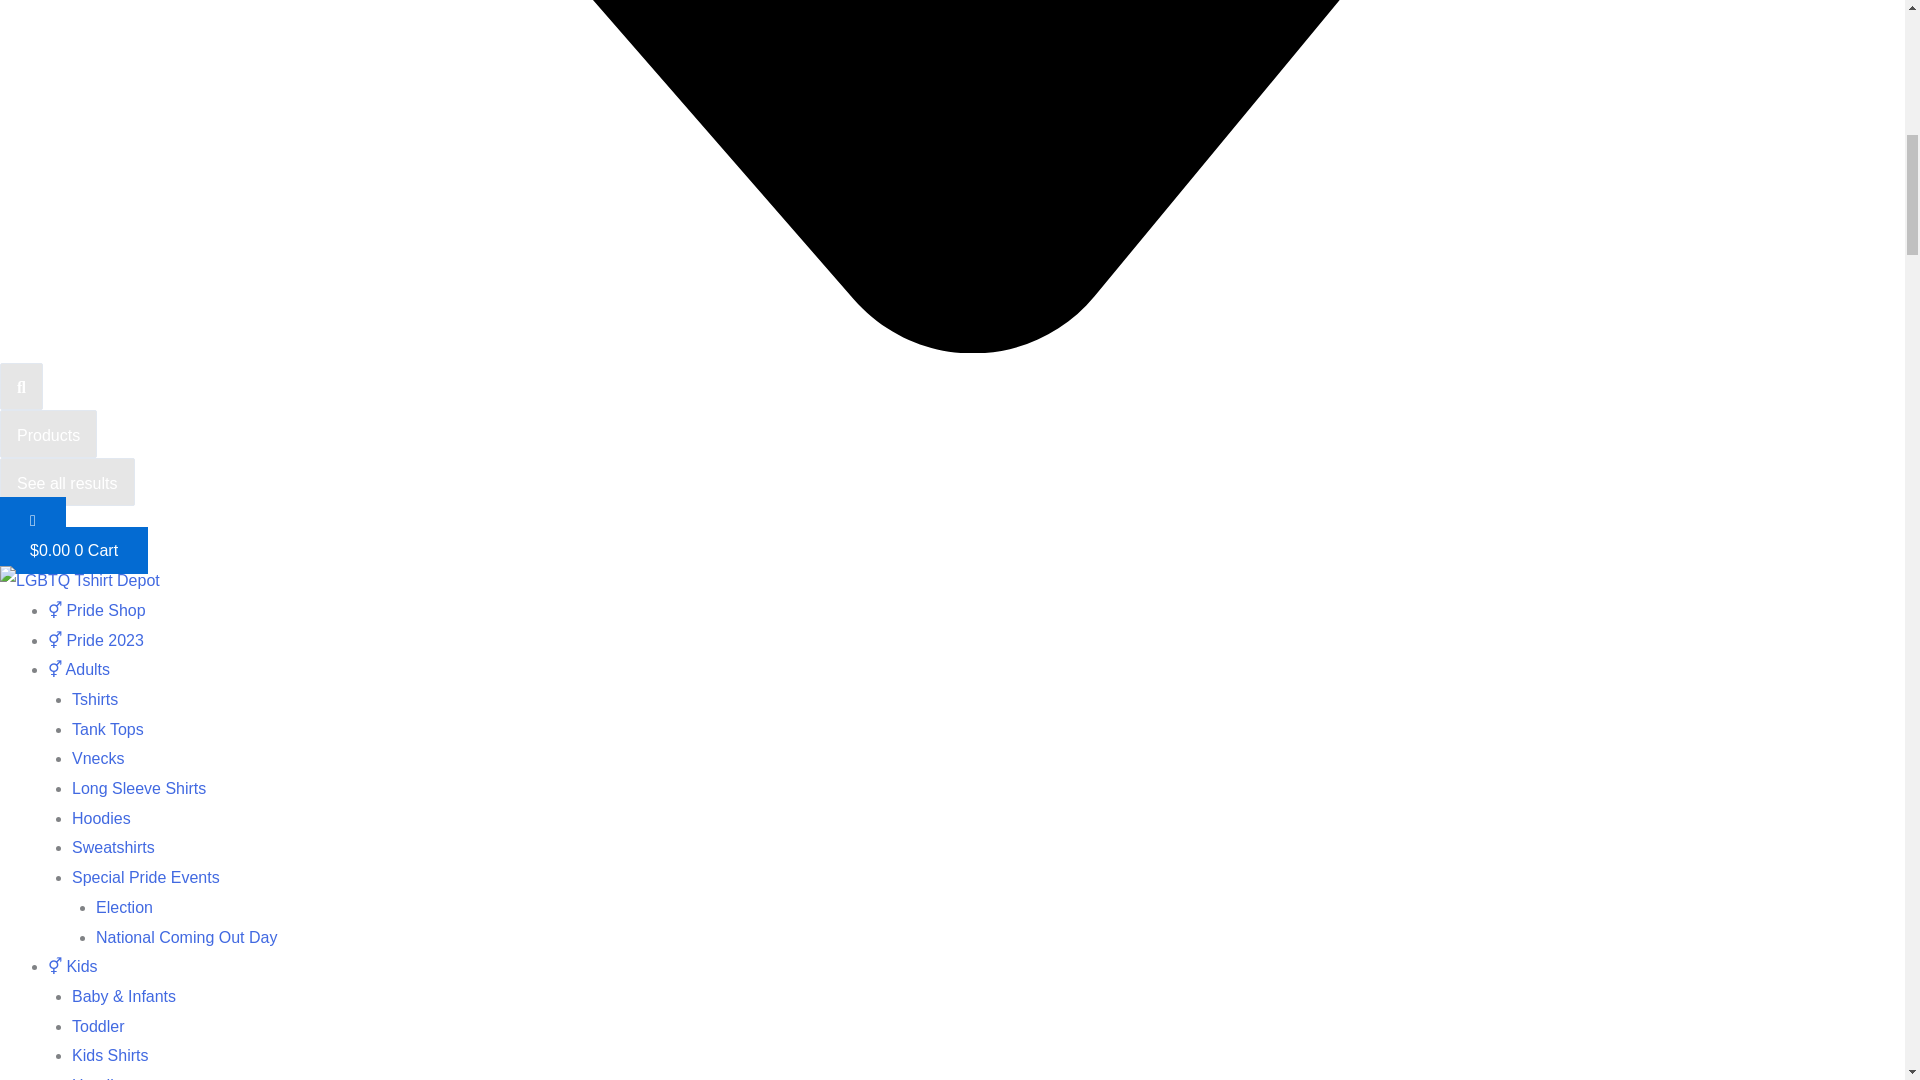 The width and height of the screenshot is (1920, 1080). Describe the element at coordinates (94, 700) in the screenshot. I see `Tshirts` at that location.